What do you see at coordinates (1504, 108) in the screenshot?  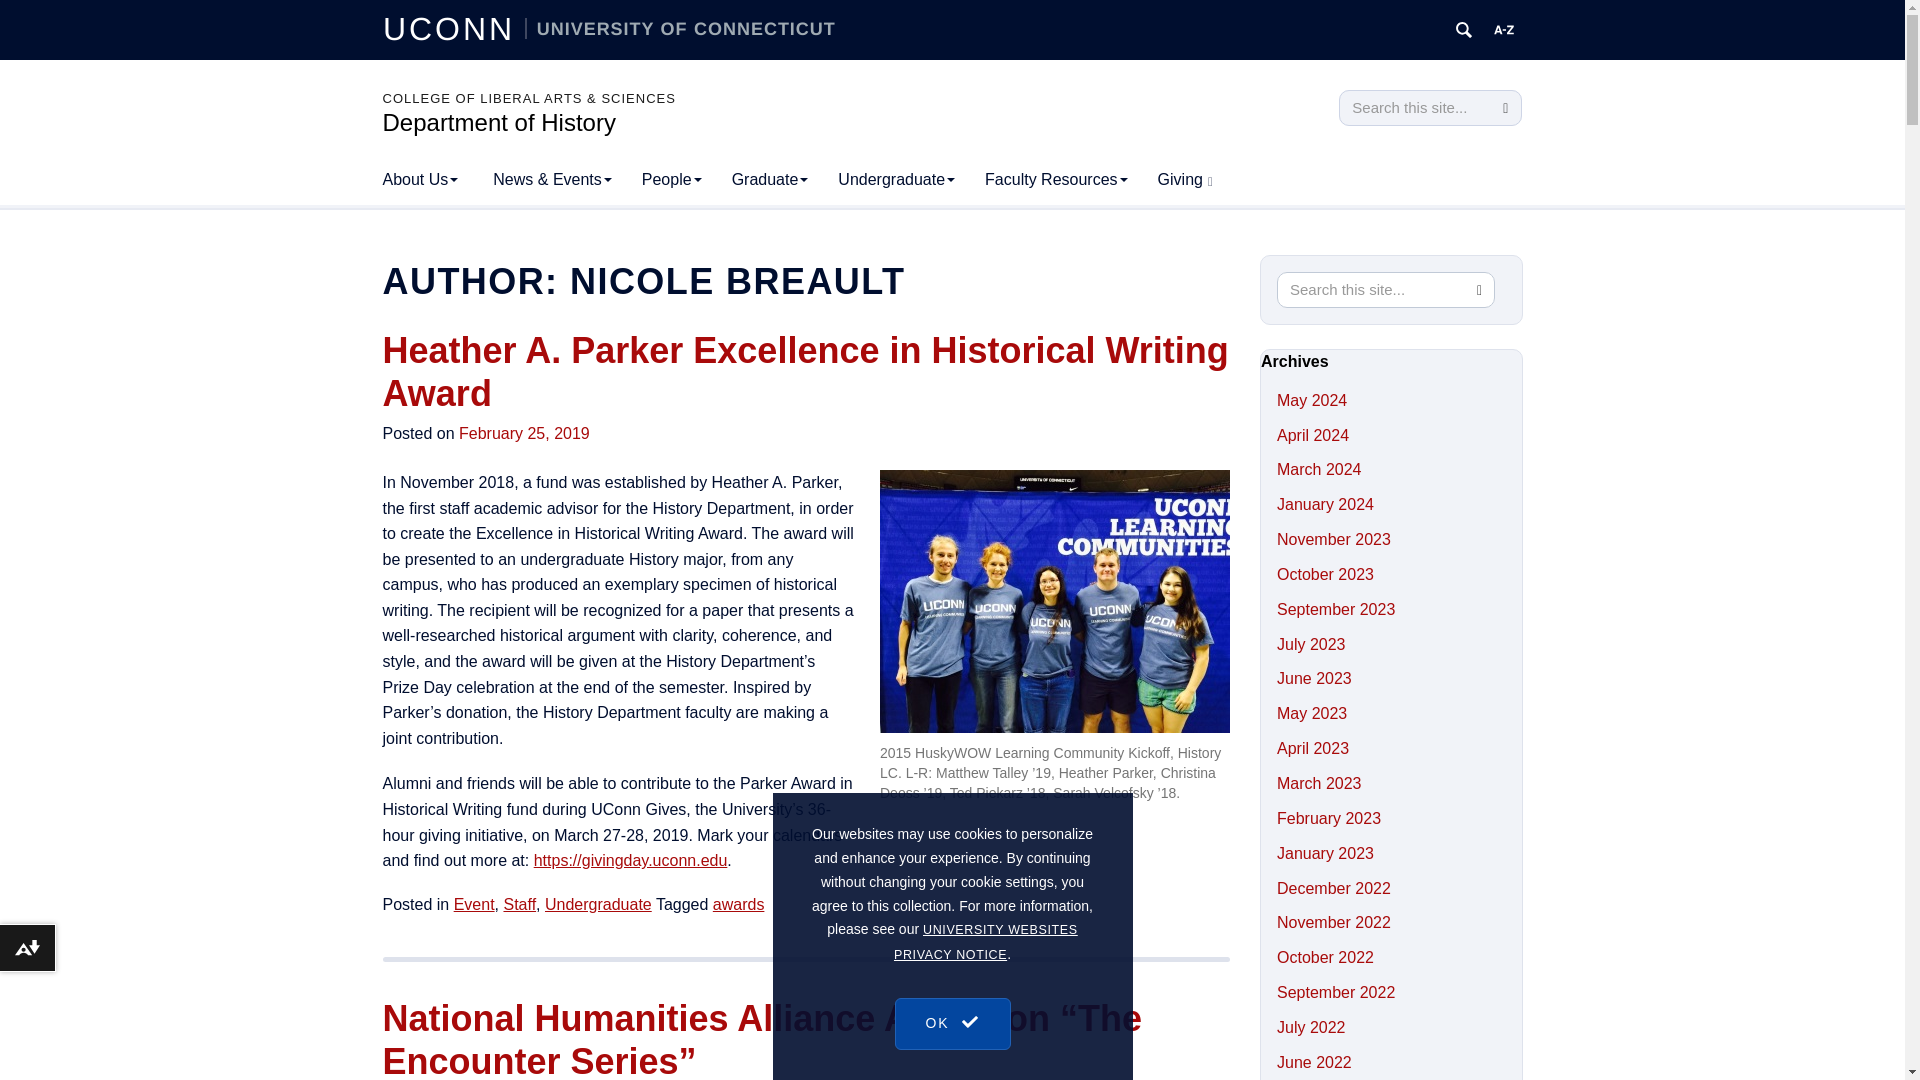 I see `Search` at bounding box center [1504, 108].